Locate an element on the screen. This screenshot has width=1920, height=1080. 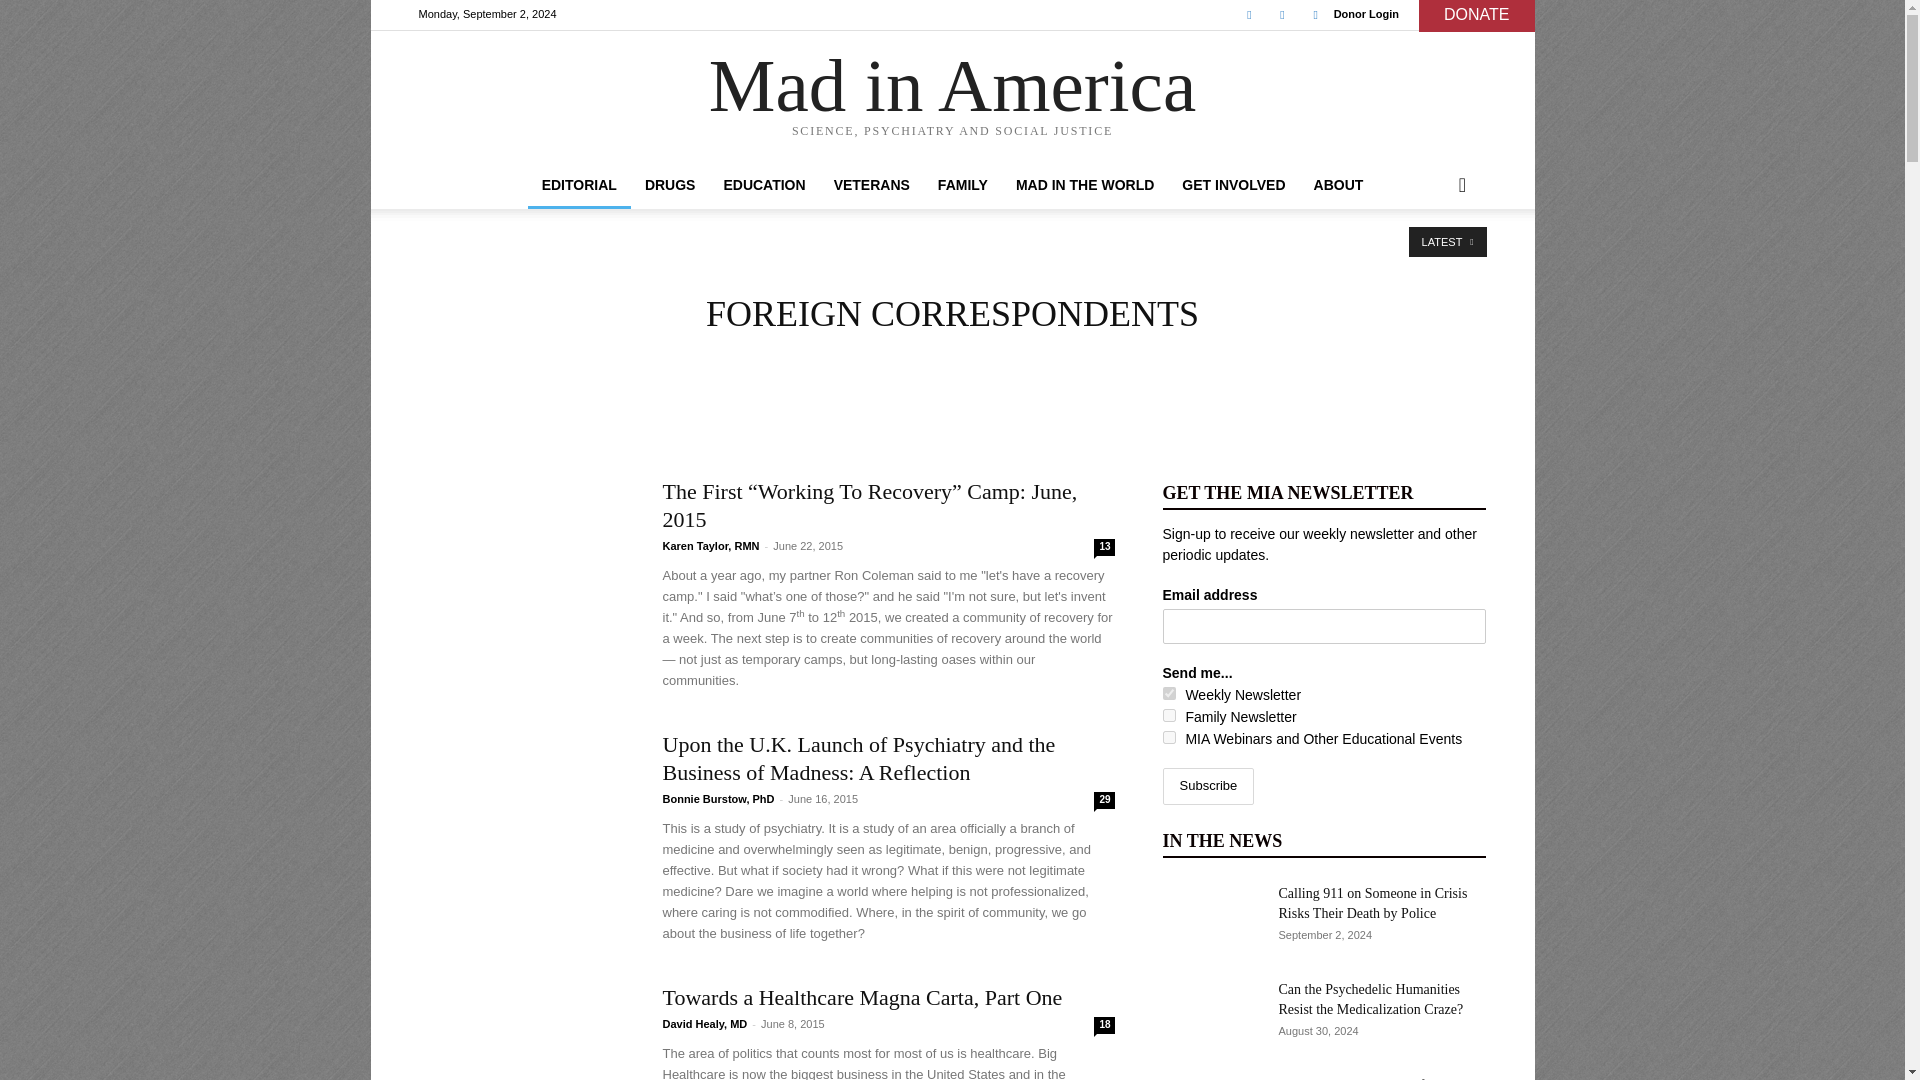
a8b577bac2 is located at coordinates (1168, 692).